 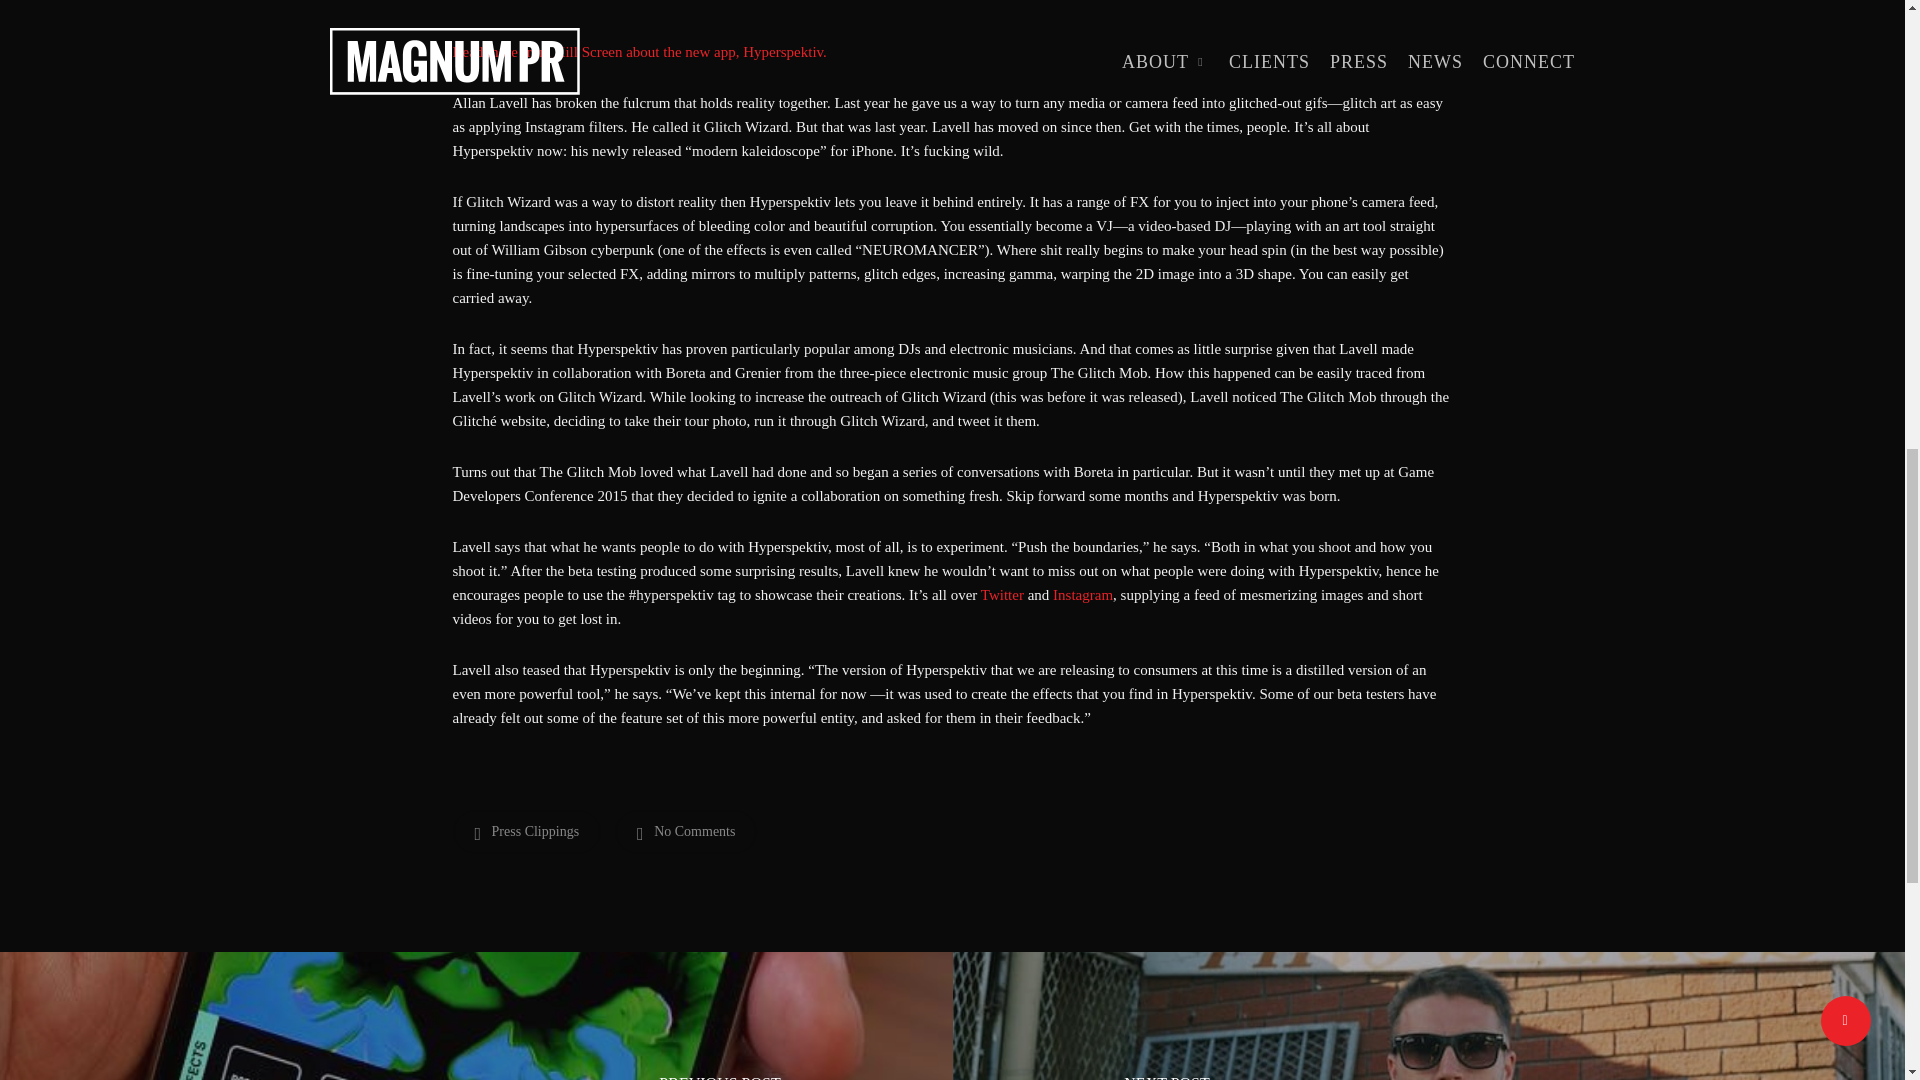 I want to click on Twitter, so click(x=1002, y=594).